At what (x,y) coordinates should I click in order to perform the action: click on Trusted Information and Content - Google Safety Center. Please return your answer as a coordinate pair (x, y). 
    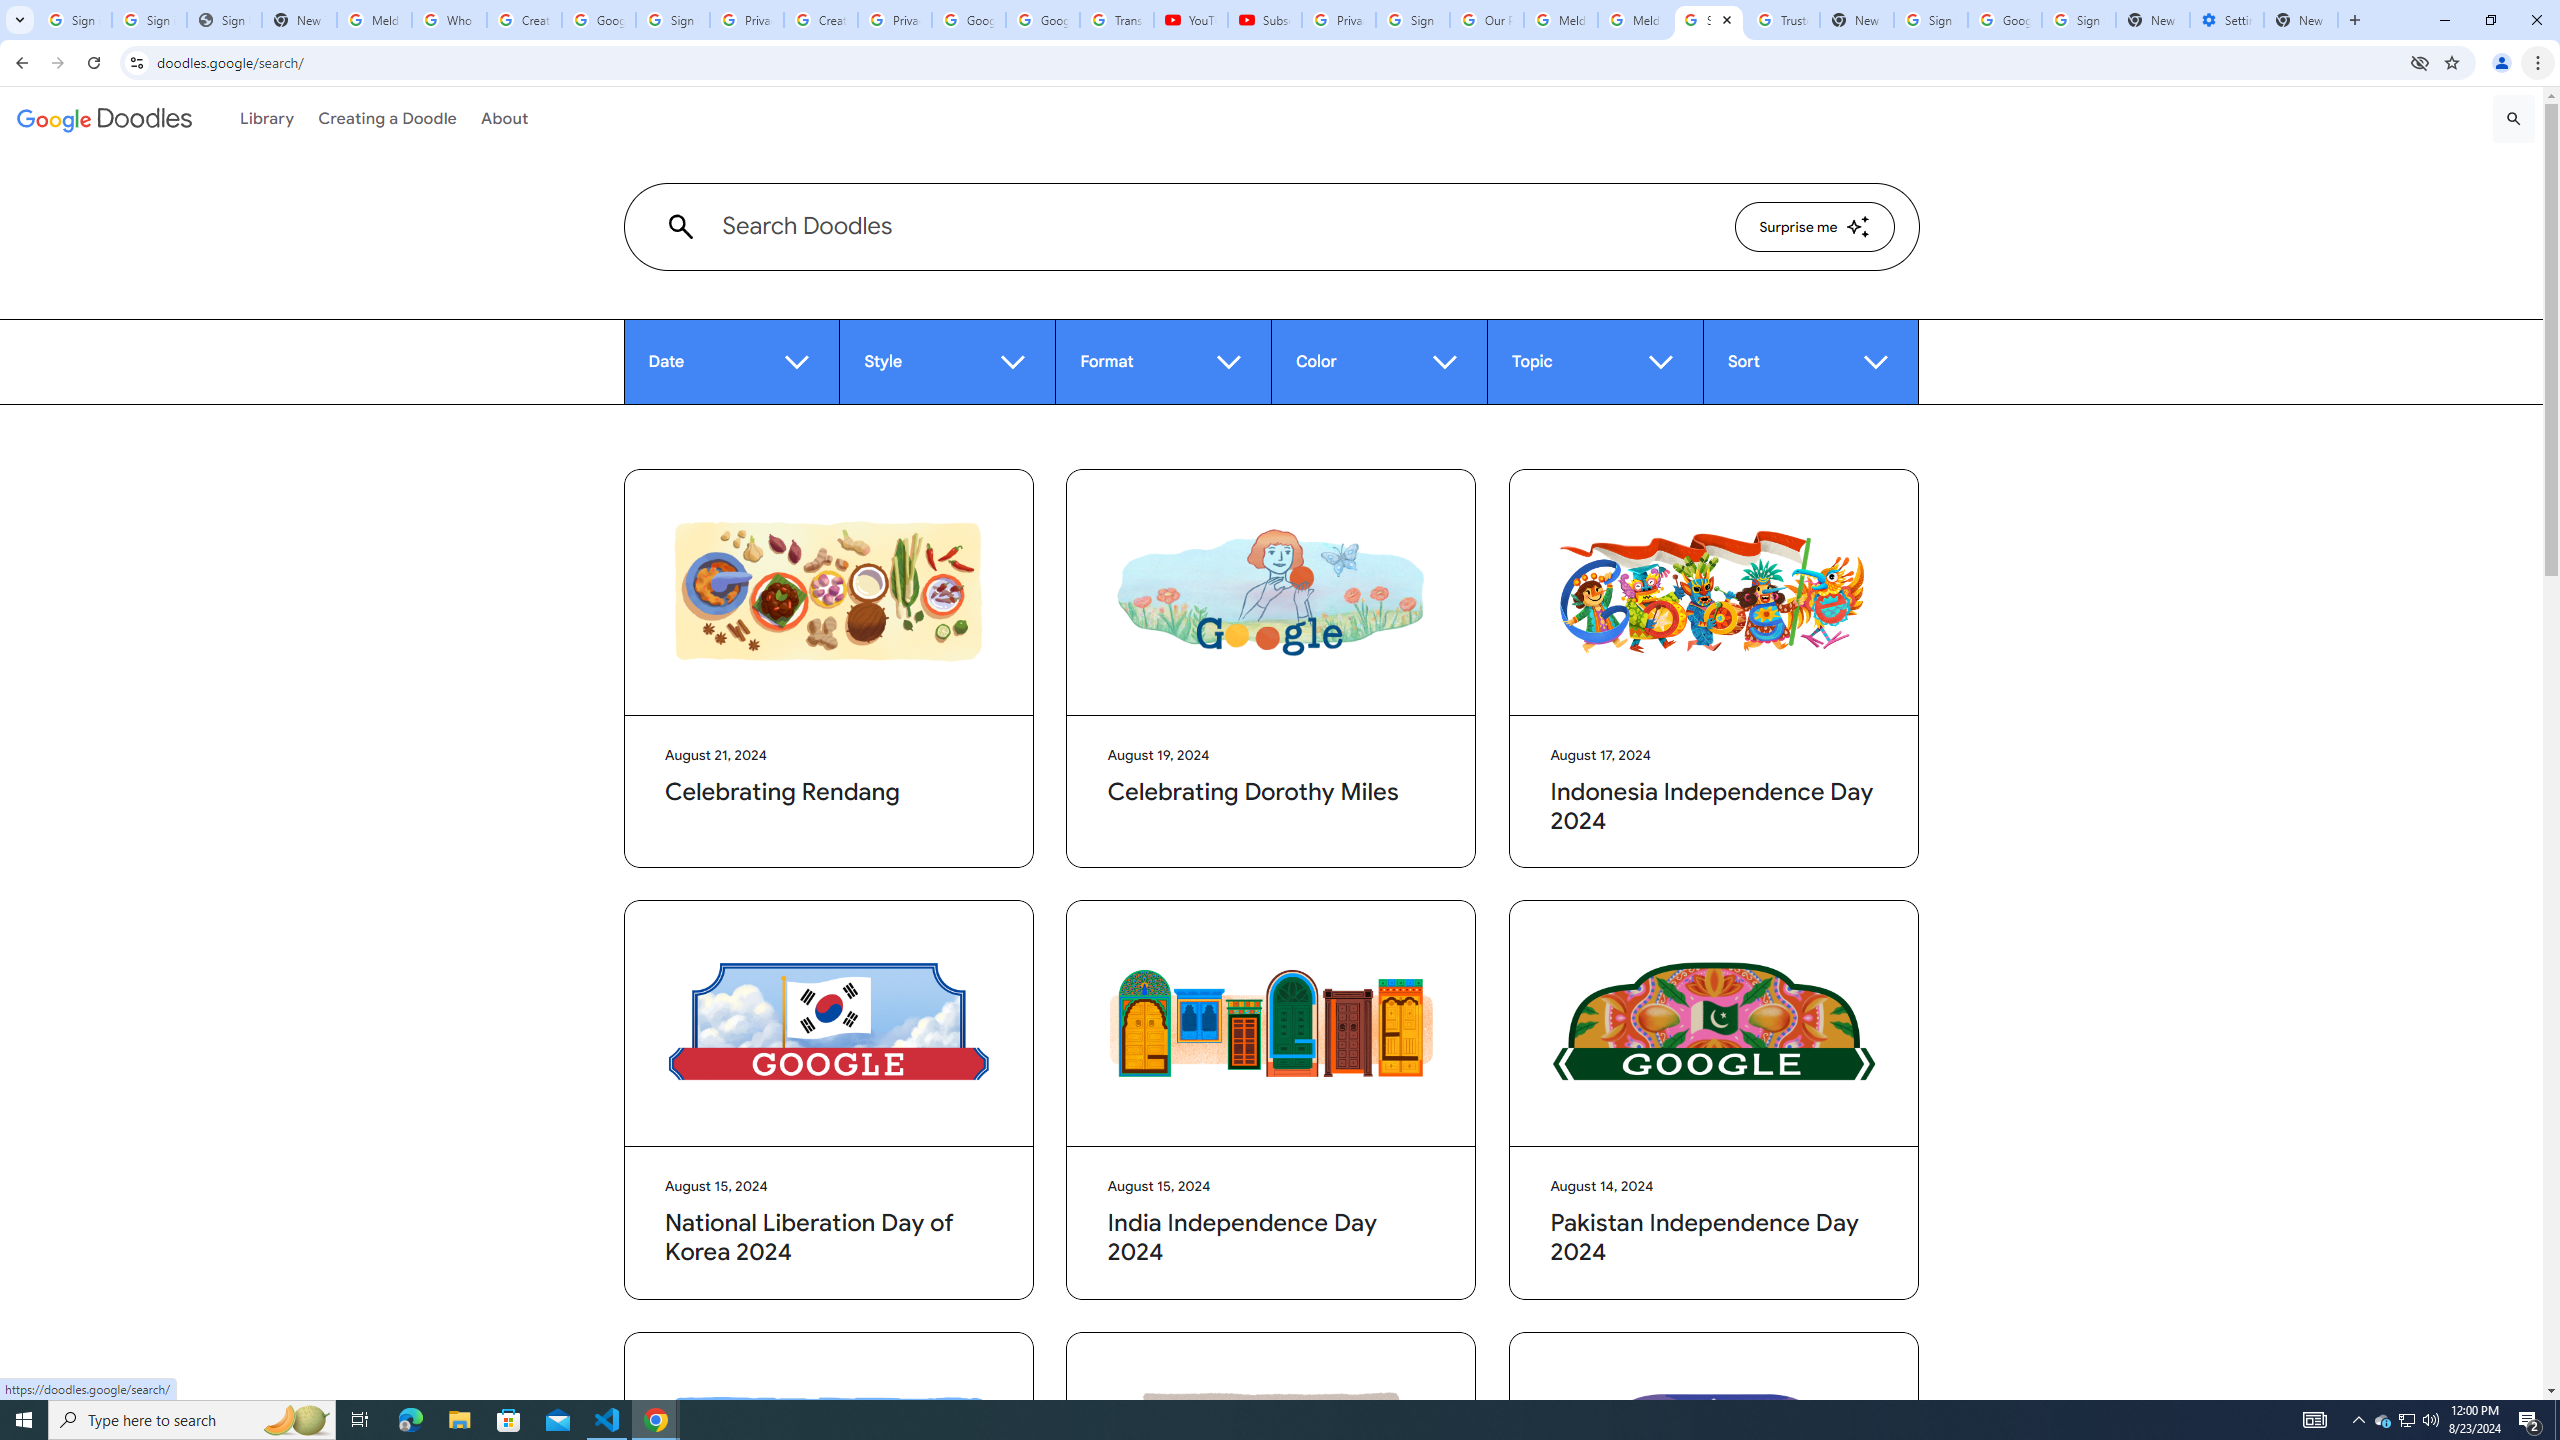
    Looking at the image, I should click on (1782, 20).